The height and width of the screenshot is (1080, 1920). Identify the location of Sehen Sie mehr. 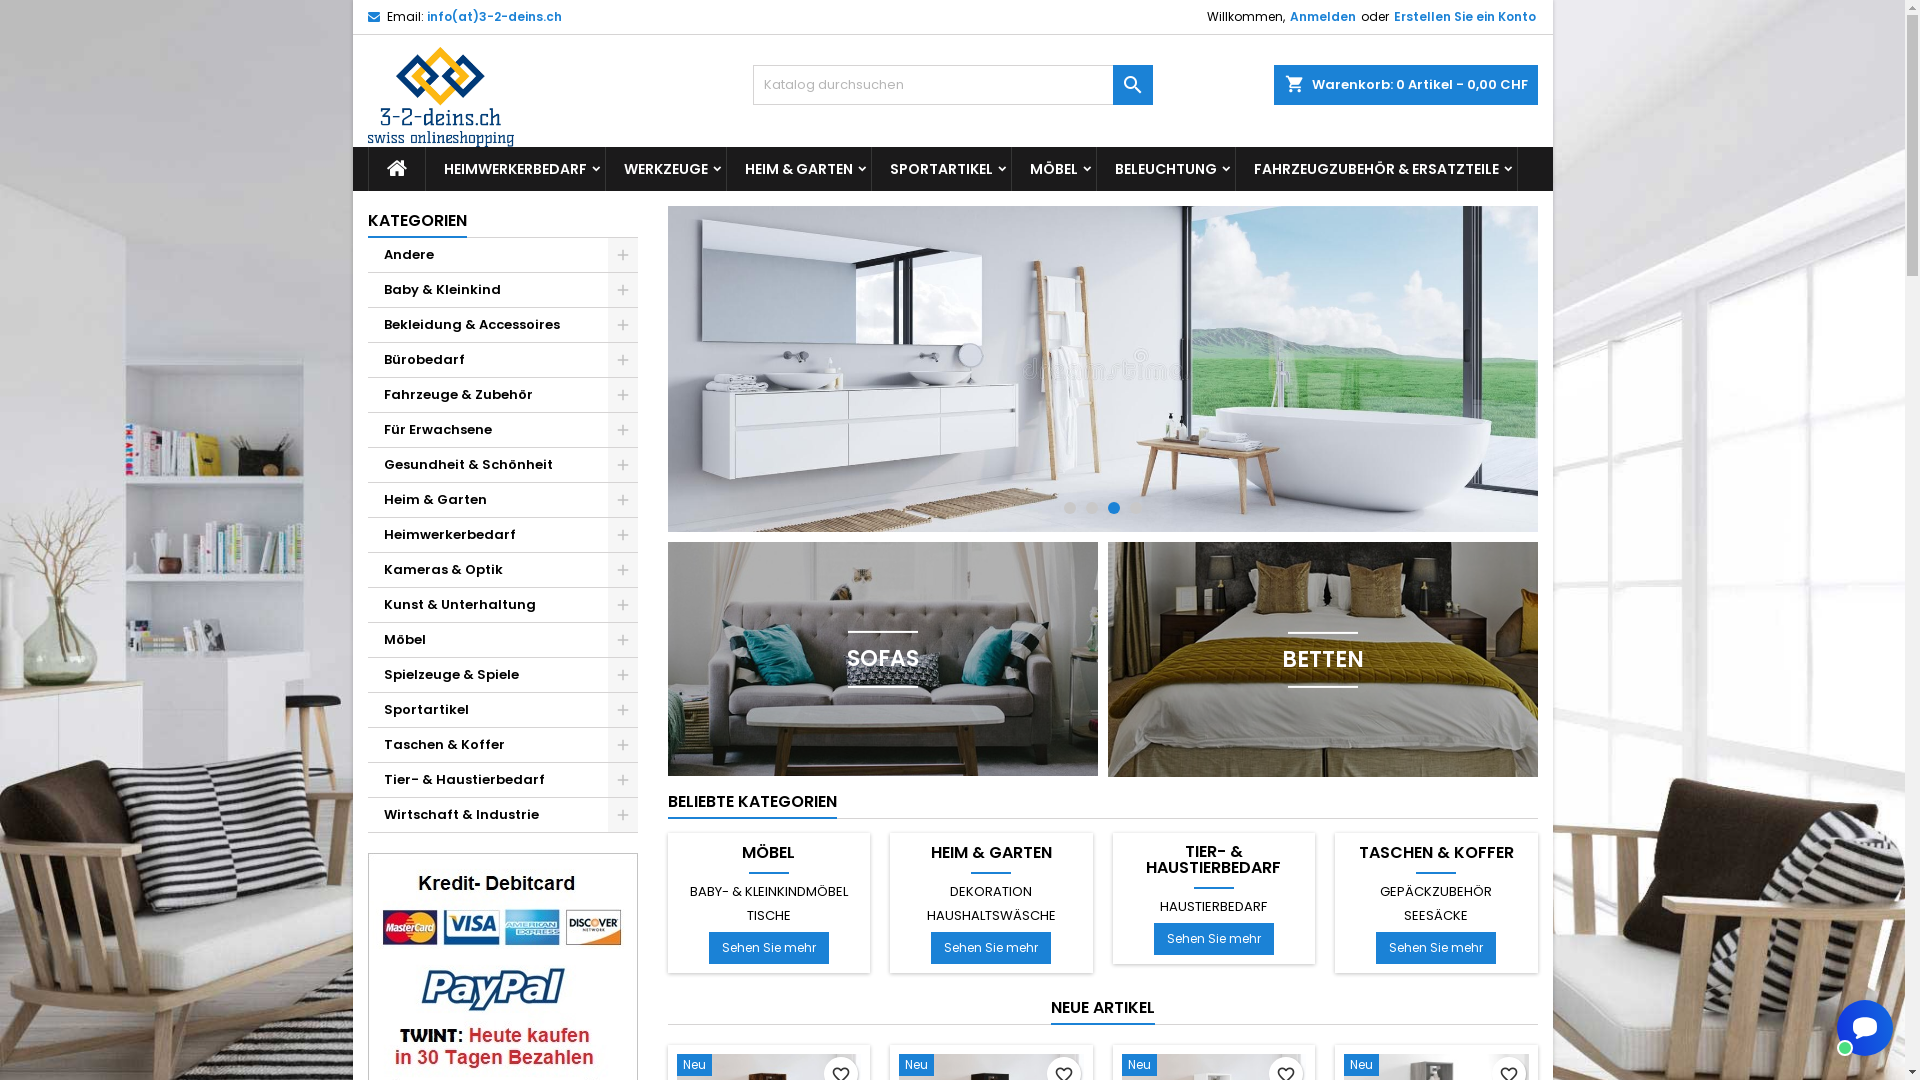
(991, 948).